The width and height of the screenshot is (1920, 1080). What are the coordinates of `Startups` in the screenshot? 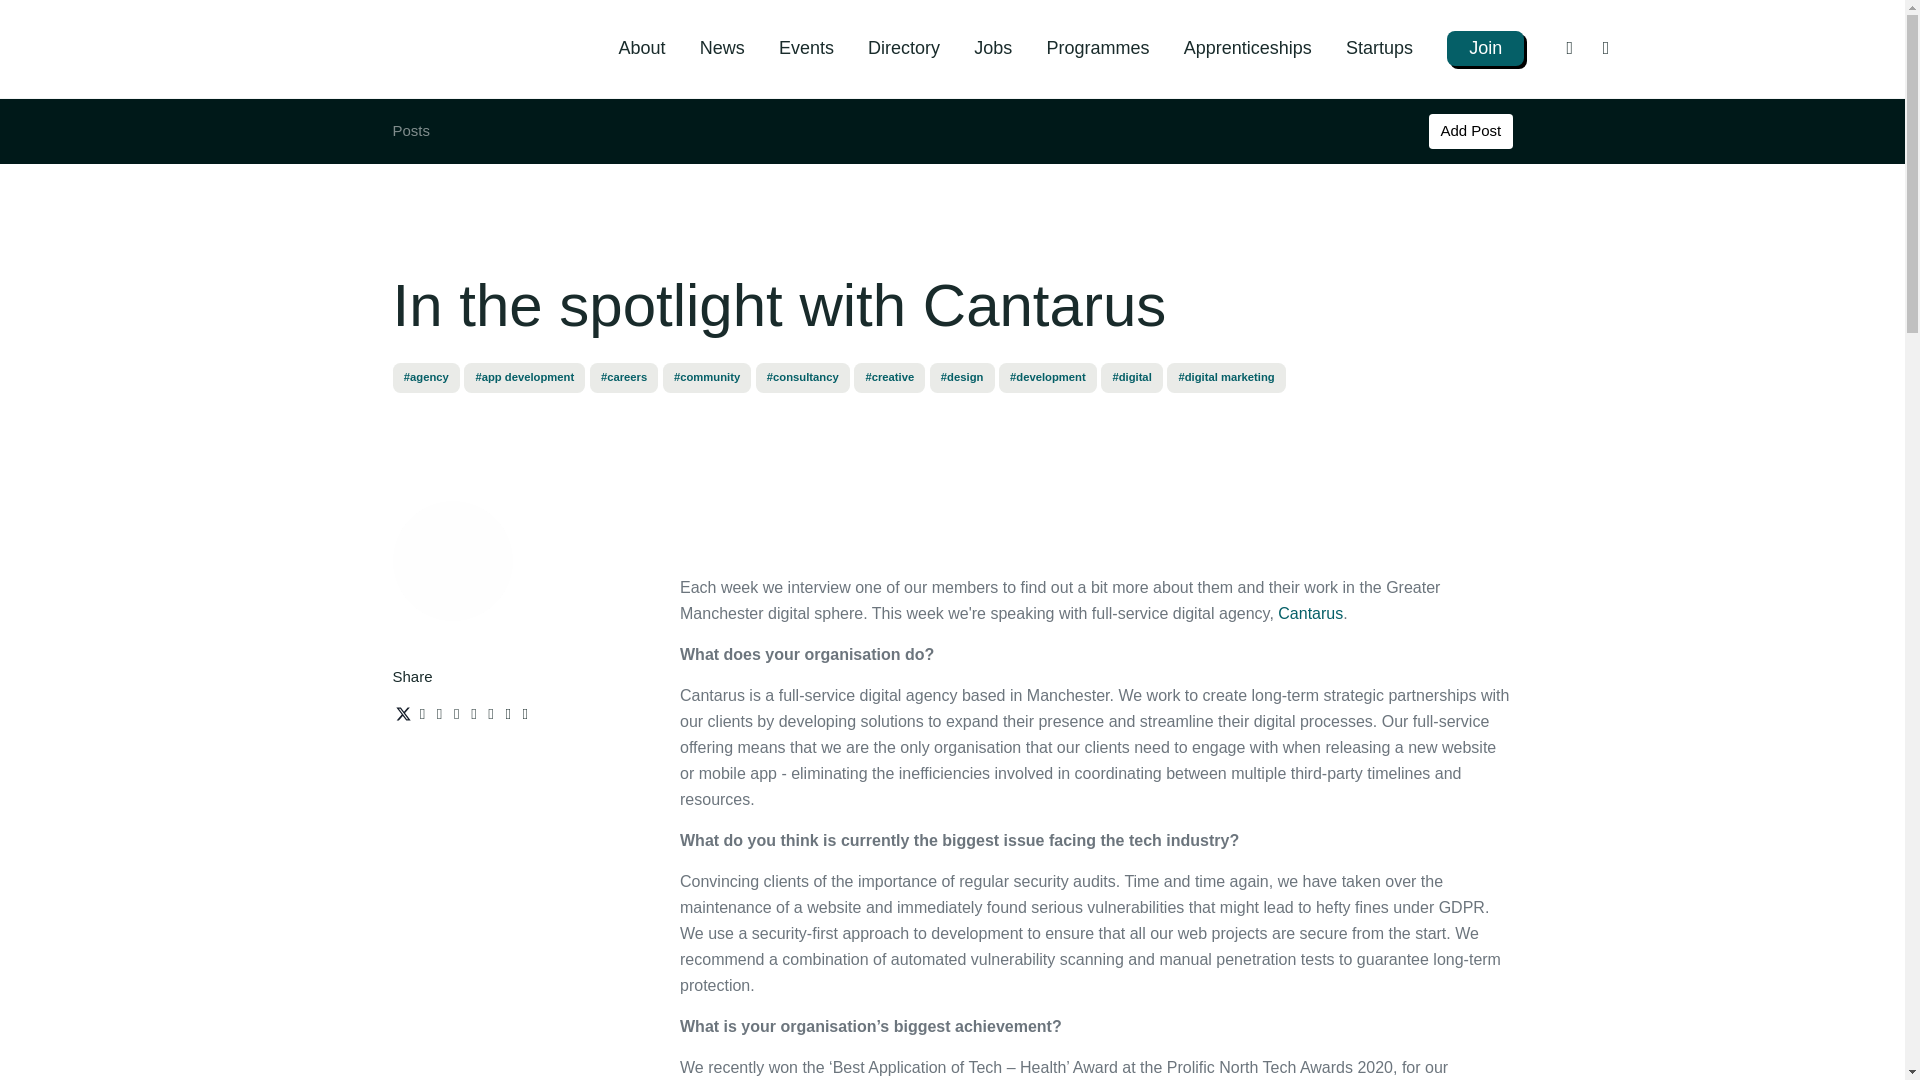 It's located at (1379, 48).